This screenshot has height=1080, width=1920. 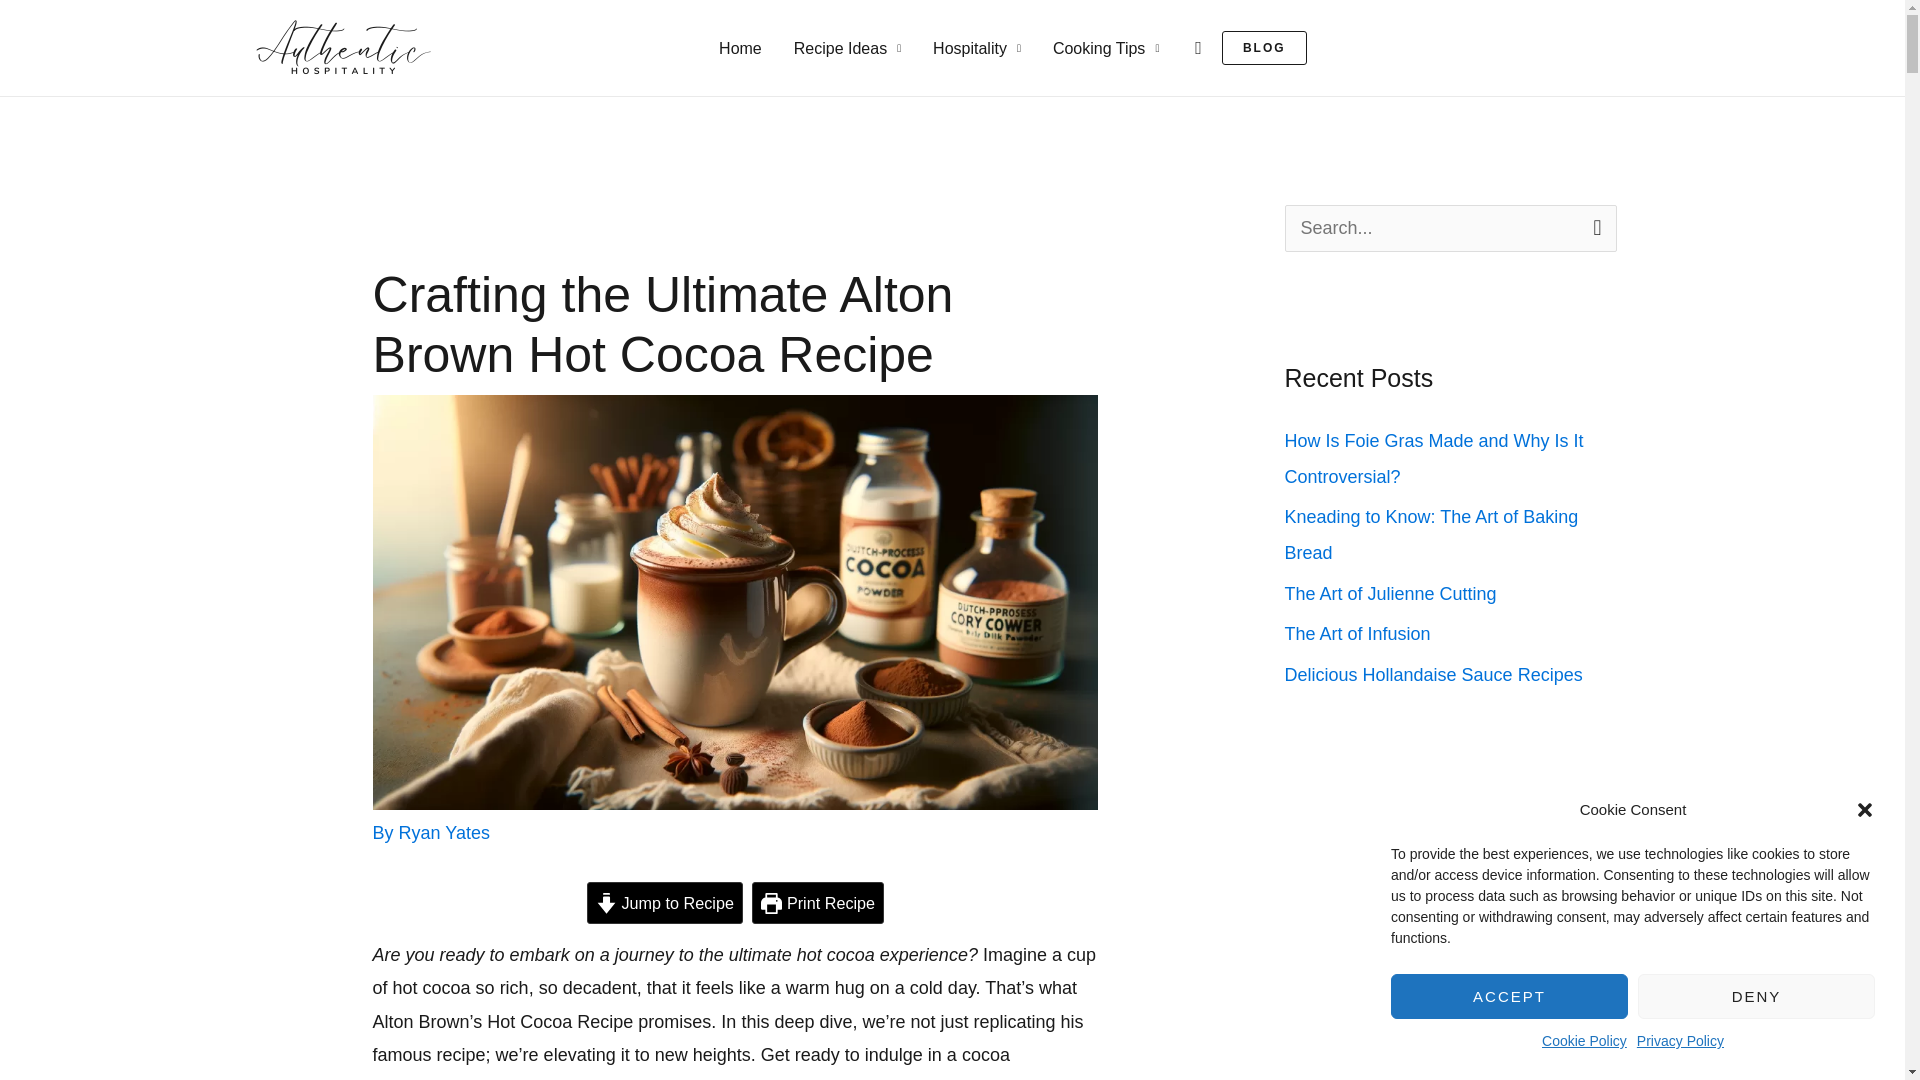 I want to click on ACCEPT, so click(x=1509, y=996).